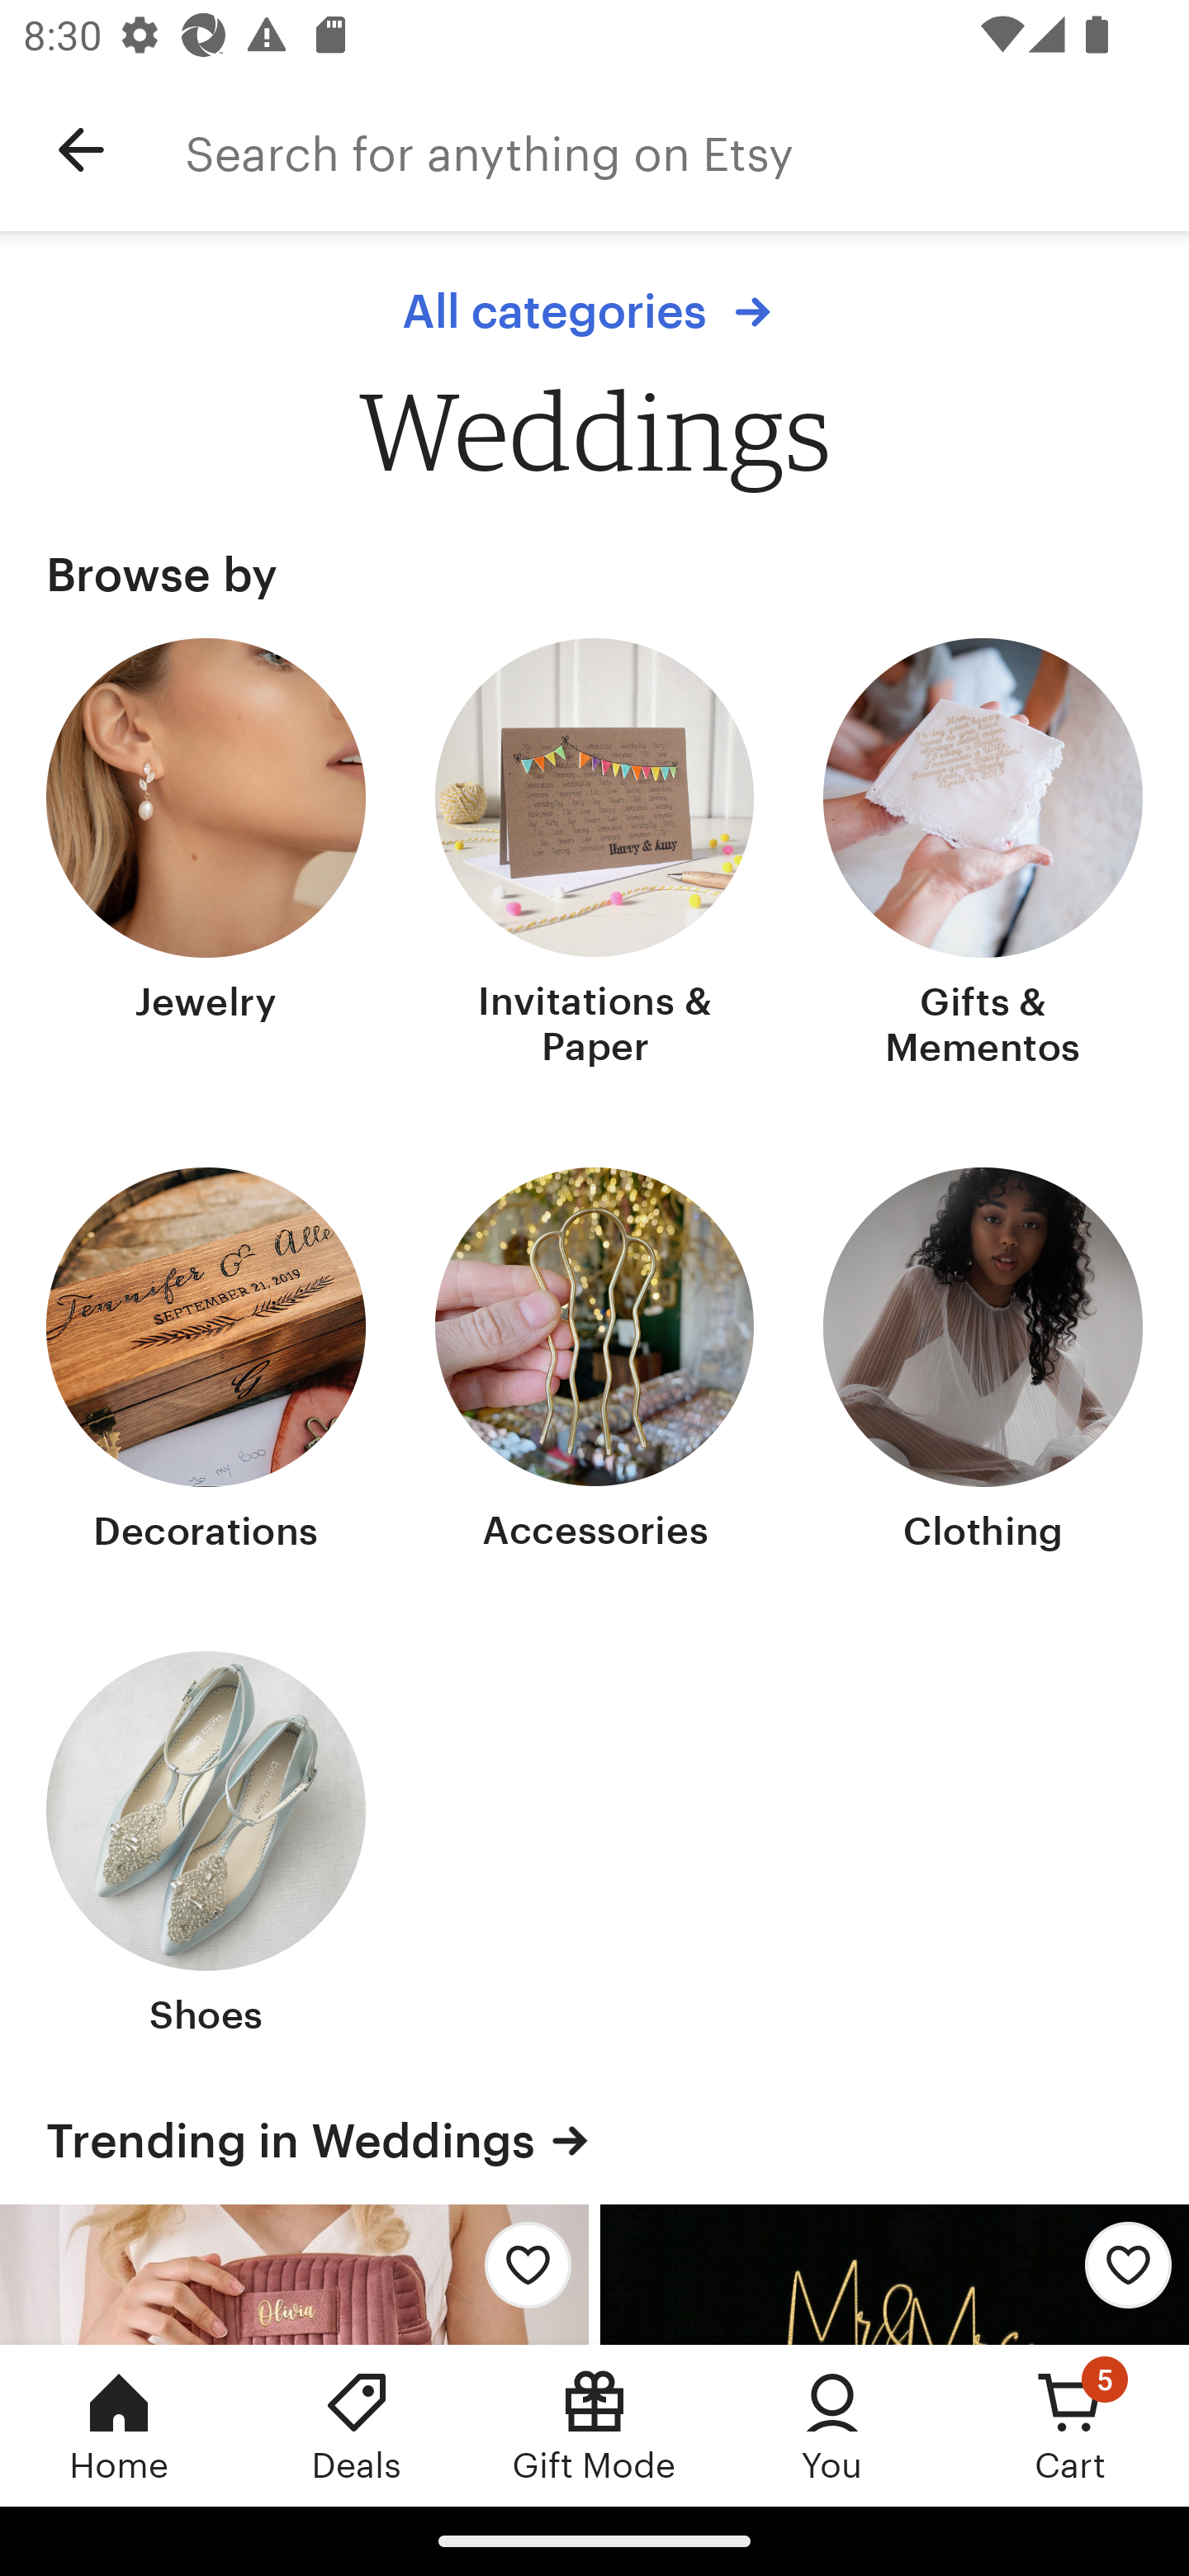 The height and width of the screenshot is (2576, 1189). What do you see at coordinates (832, 2425) in the screenshot?
I see `You` at bounding box center [832, 2425].